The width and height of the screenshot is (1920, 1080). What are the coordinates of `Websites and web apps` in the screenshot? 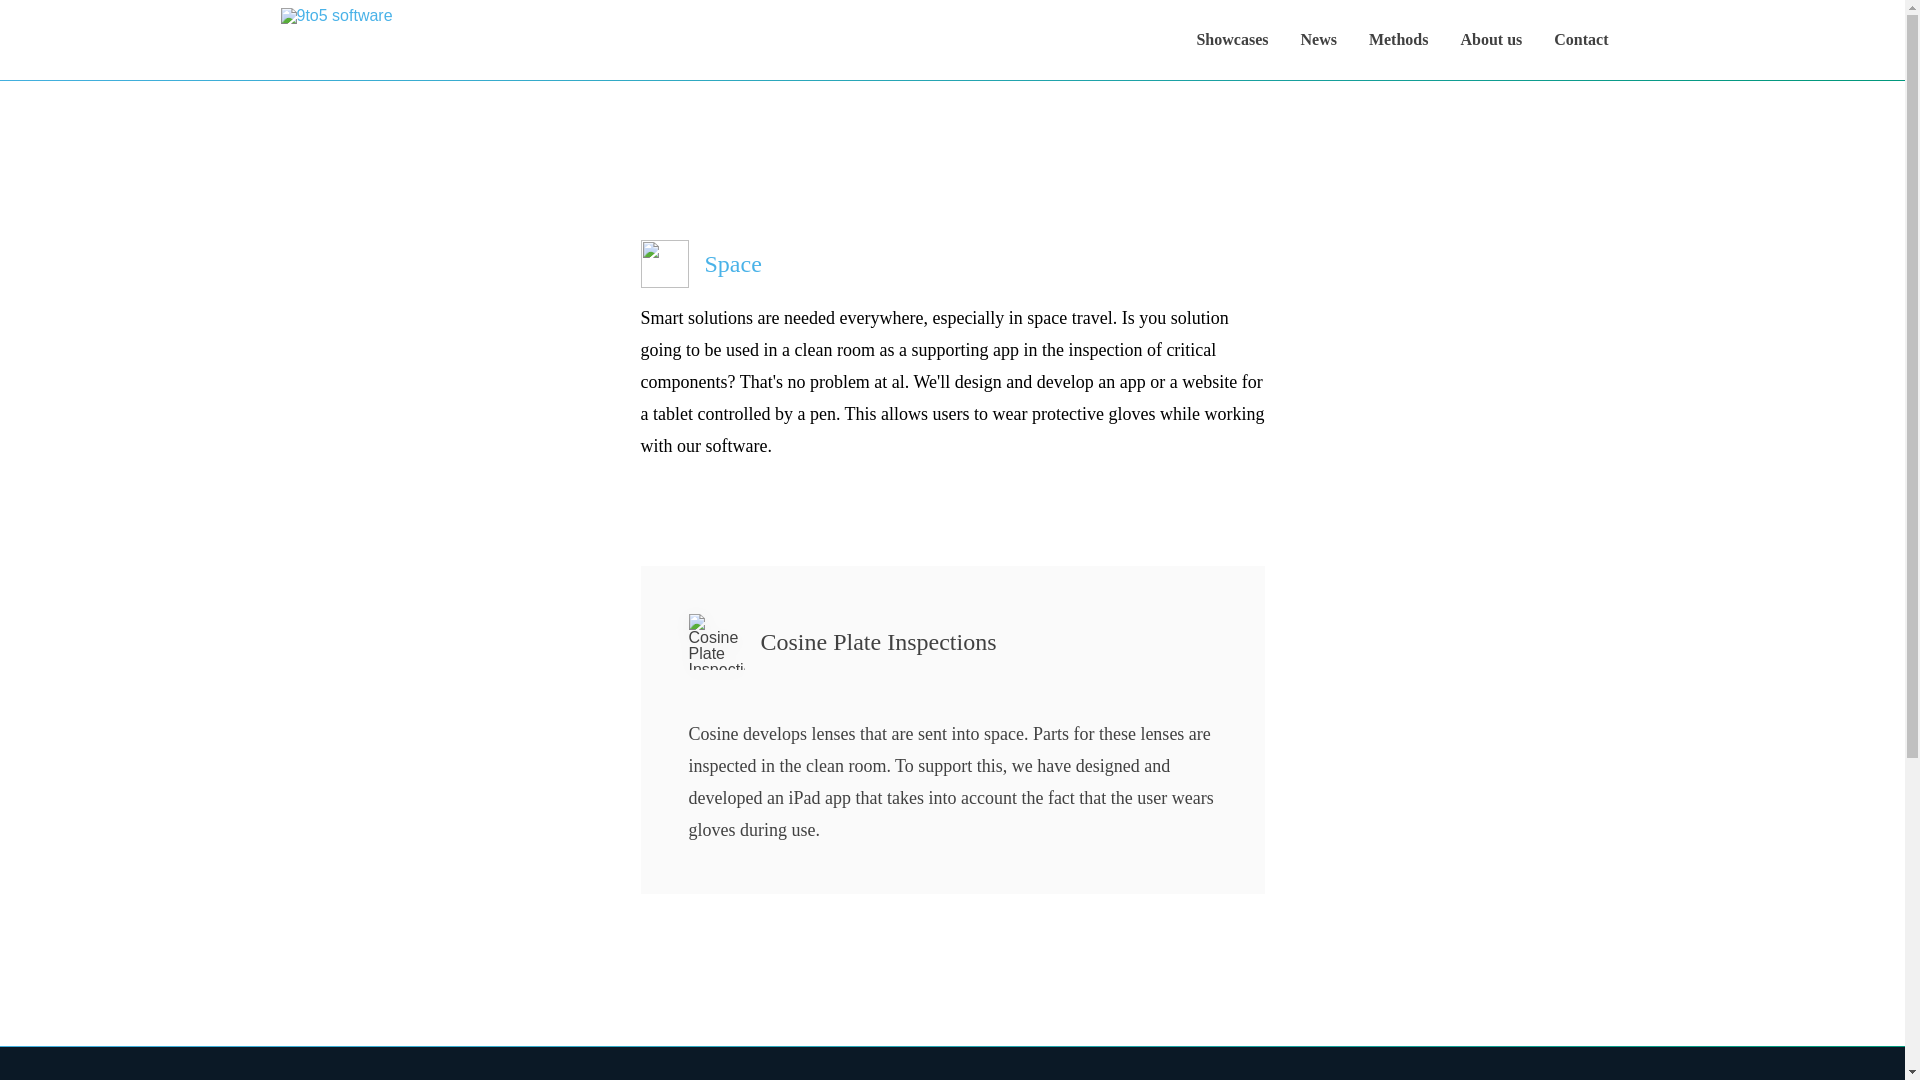 It's located at (1117, 794).